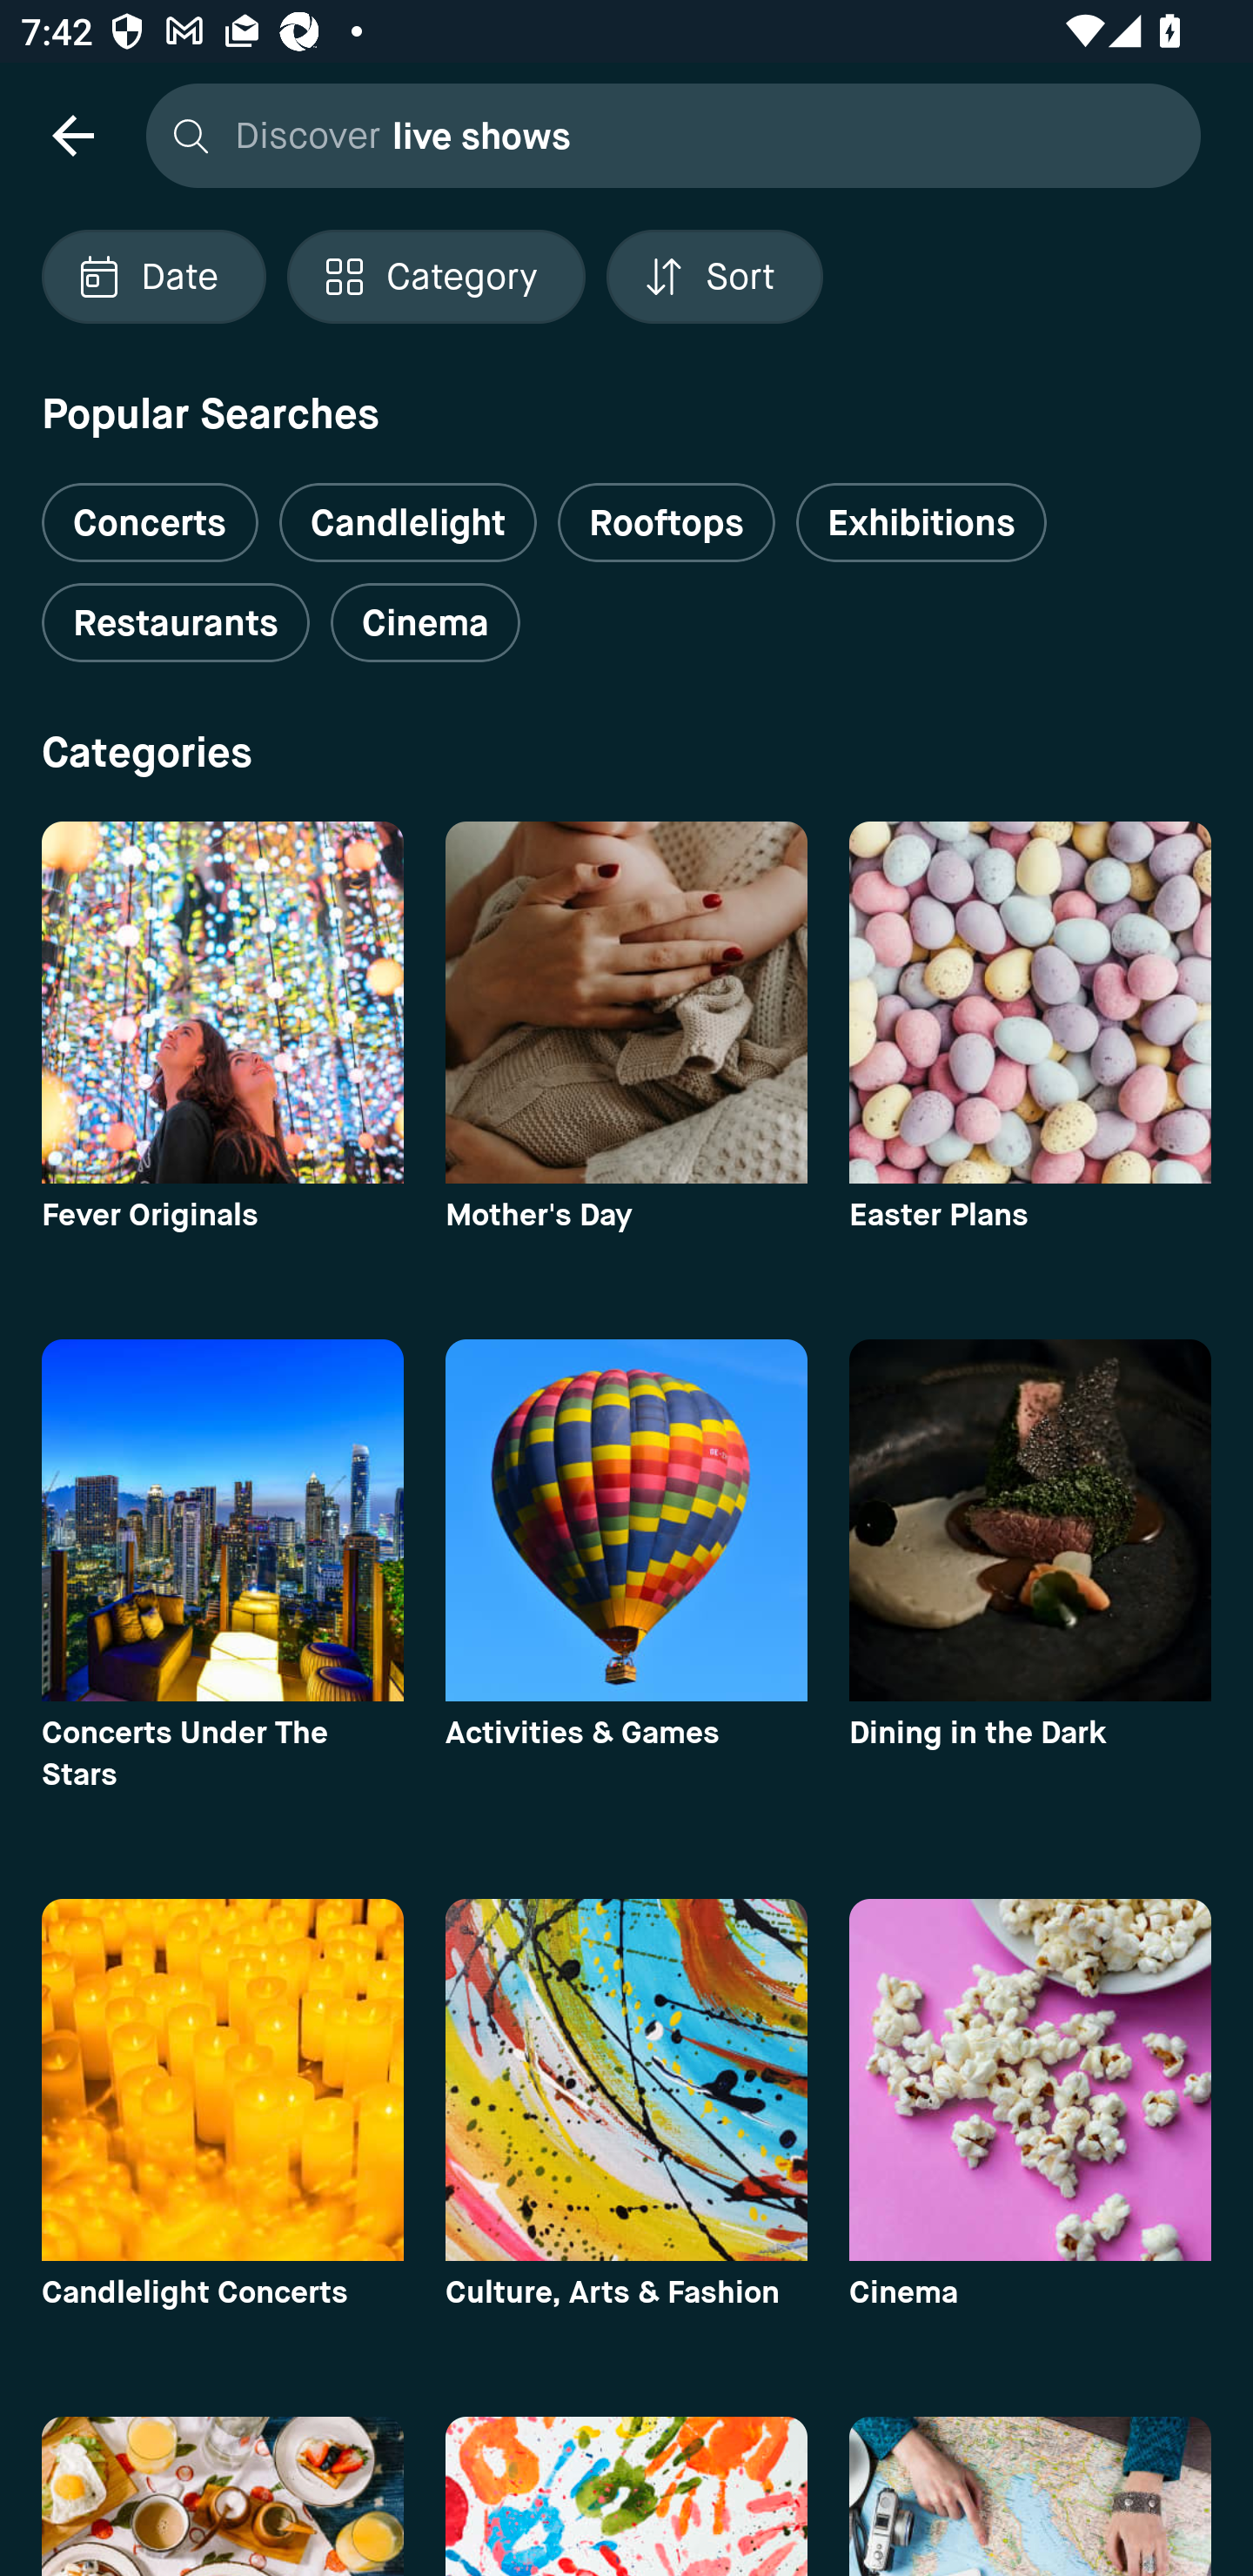  Describe the element at coordinates (407, 522) in the screenshot. I see `Candlelight` at that location.